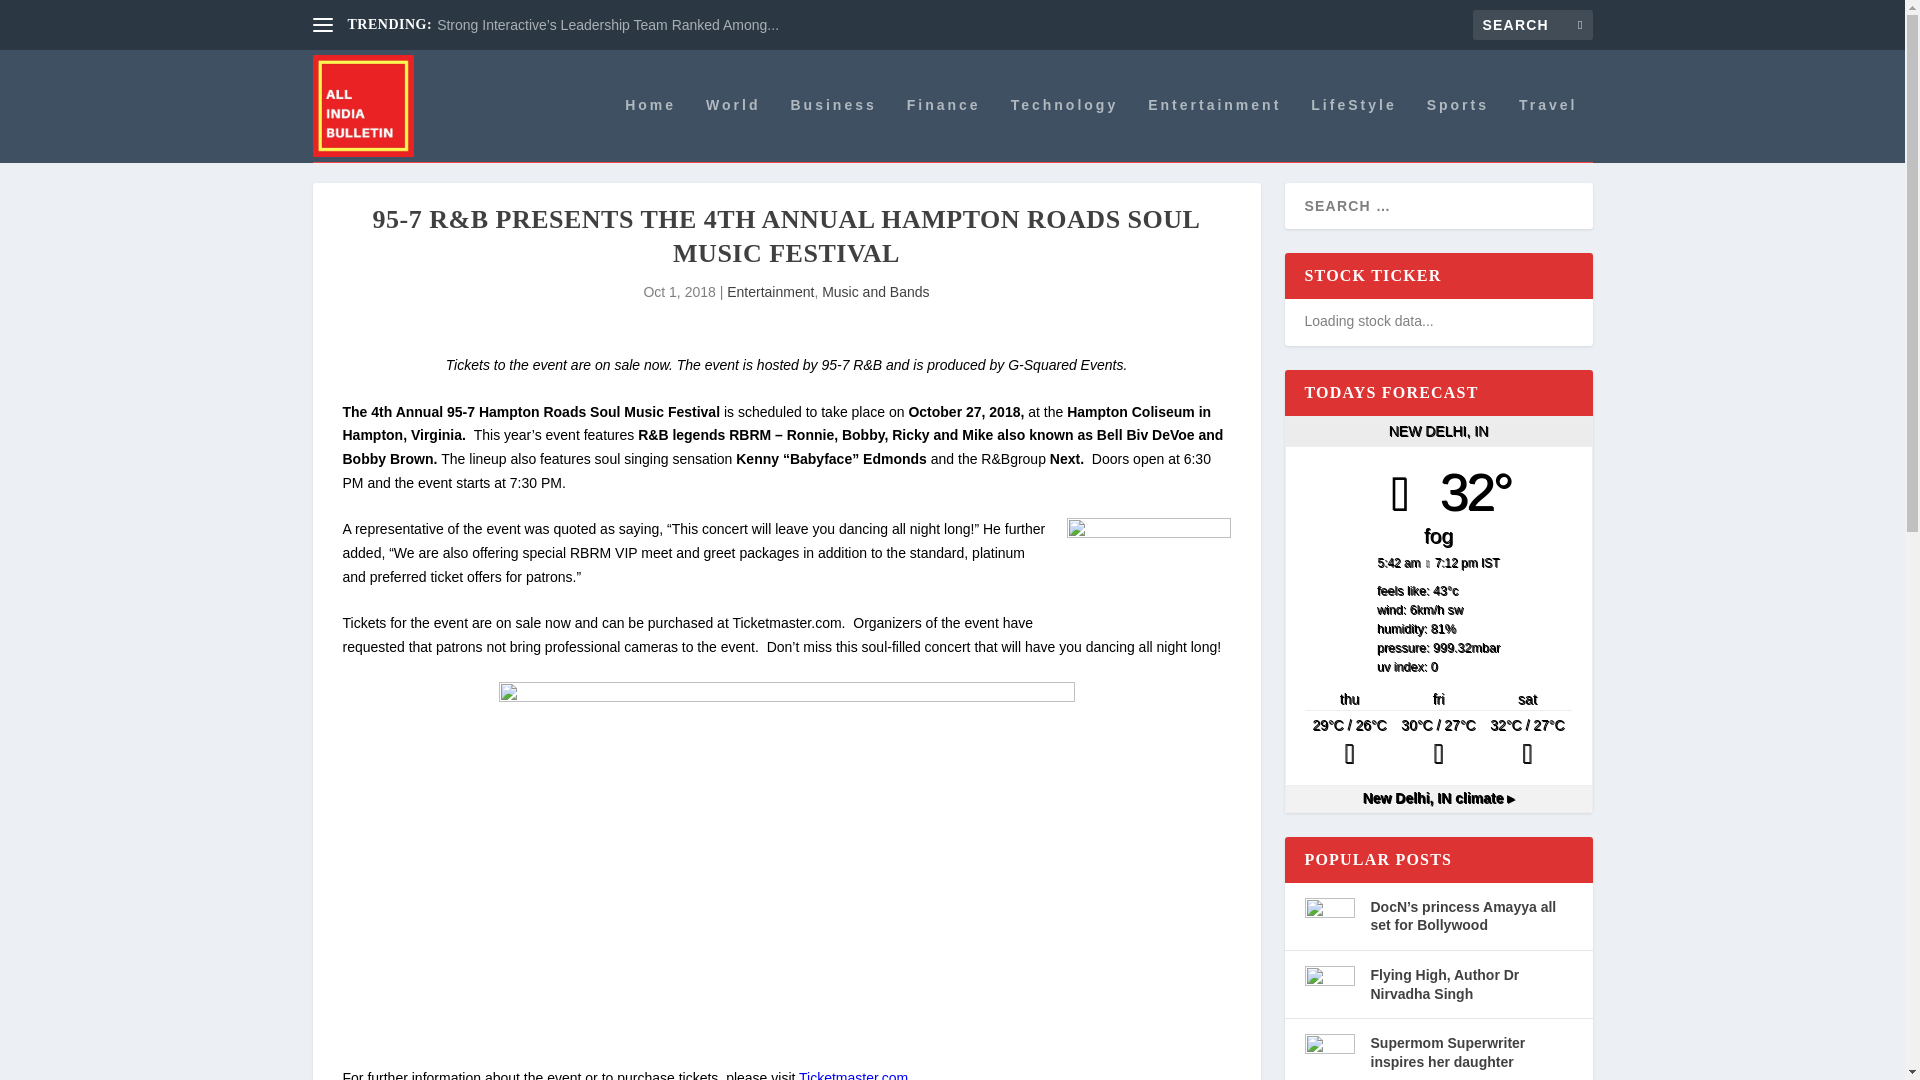  What do you see at coordinates (1065, 130) in the screenshot?
I see `Technology` at bounding box center [1065, 130].